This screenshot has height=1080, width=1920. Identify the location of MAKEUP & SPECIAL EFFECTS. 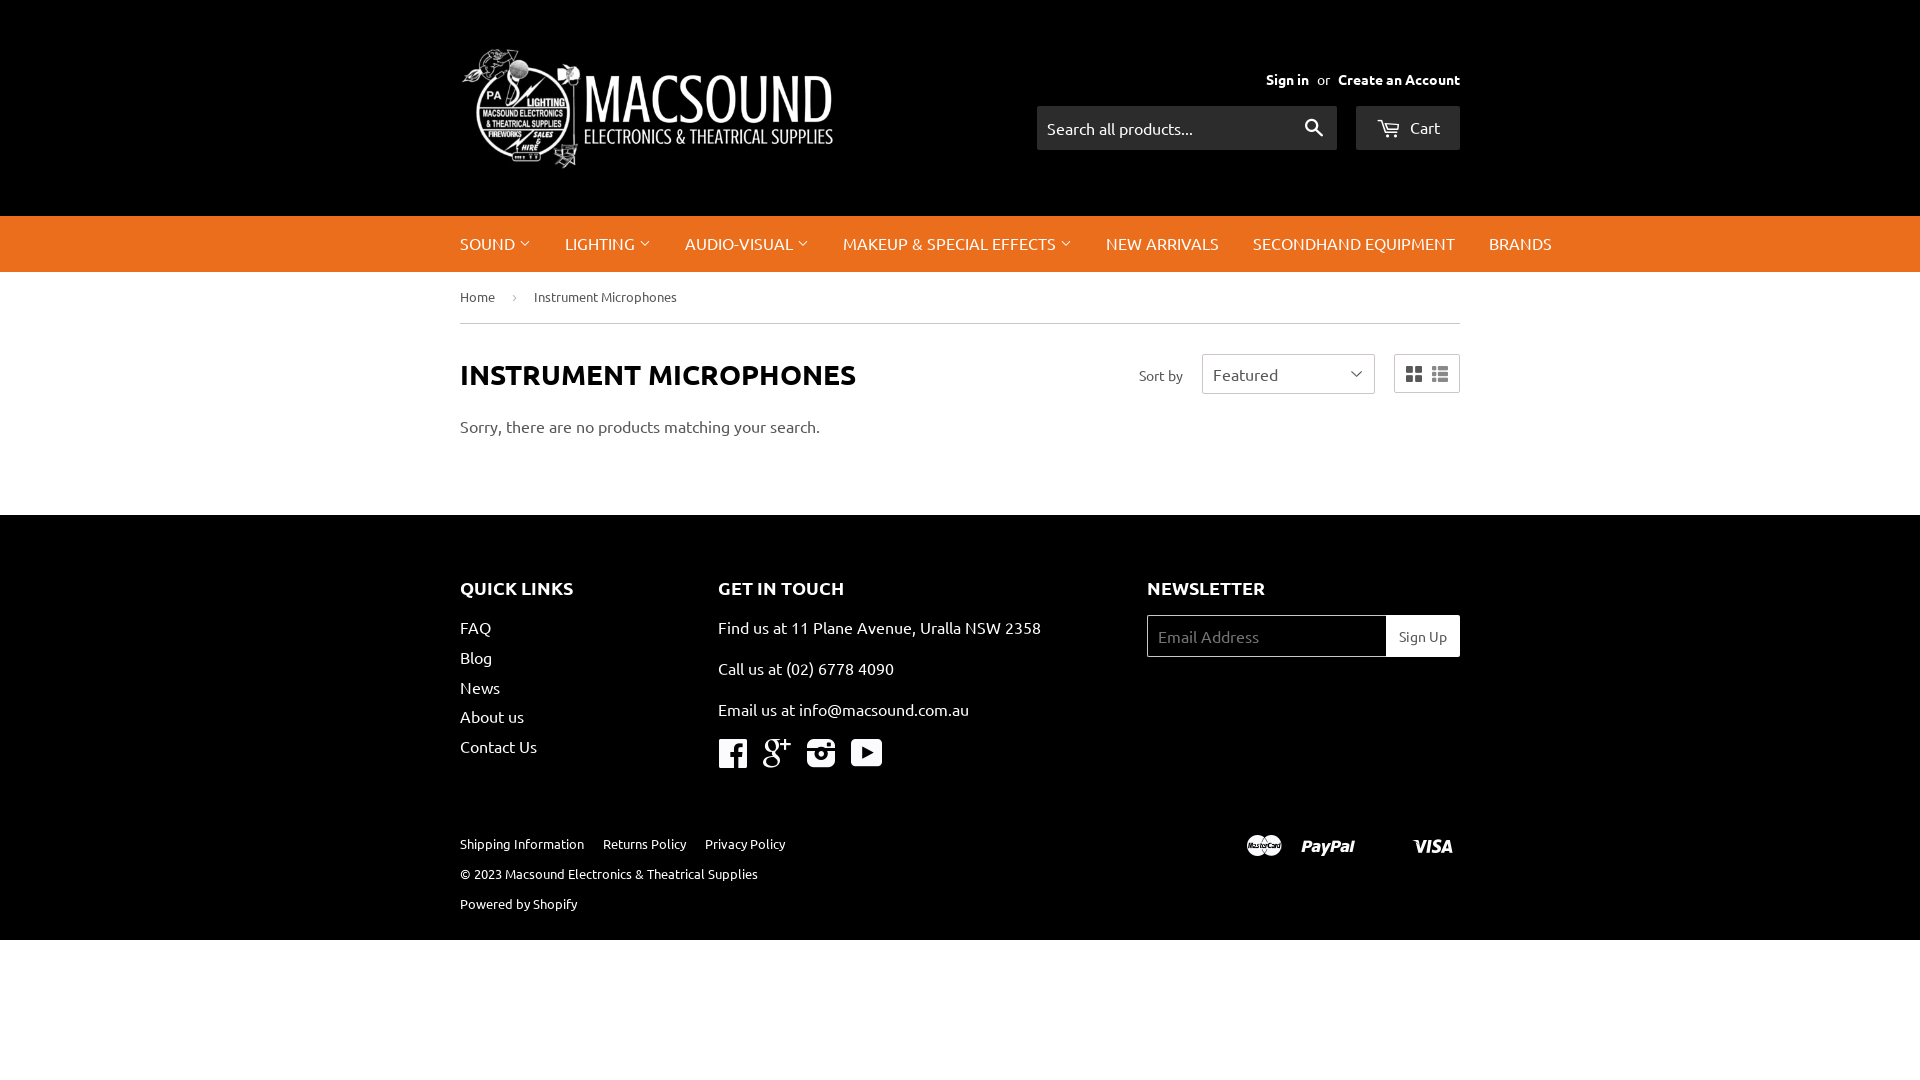
(958, 244).